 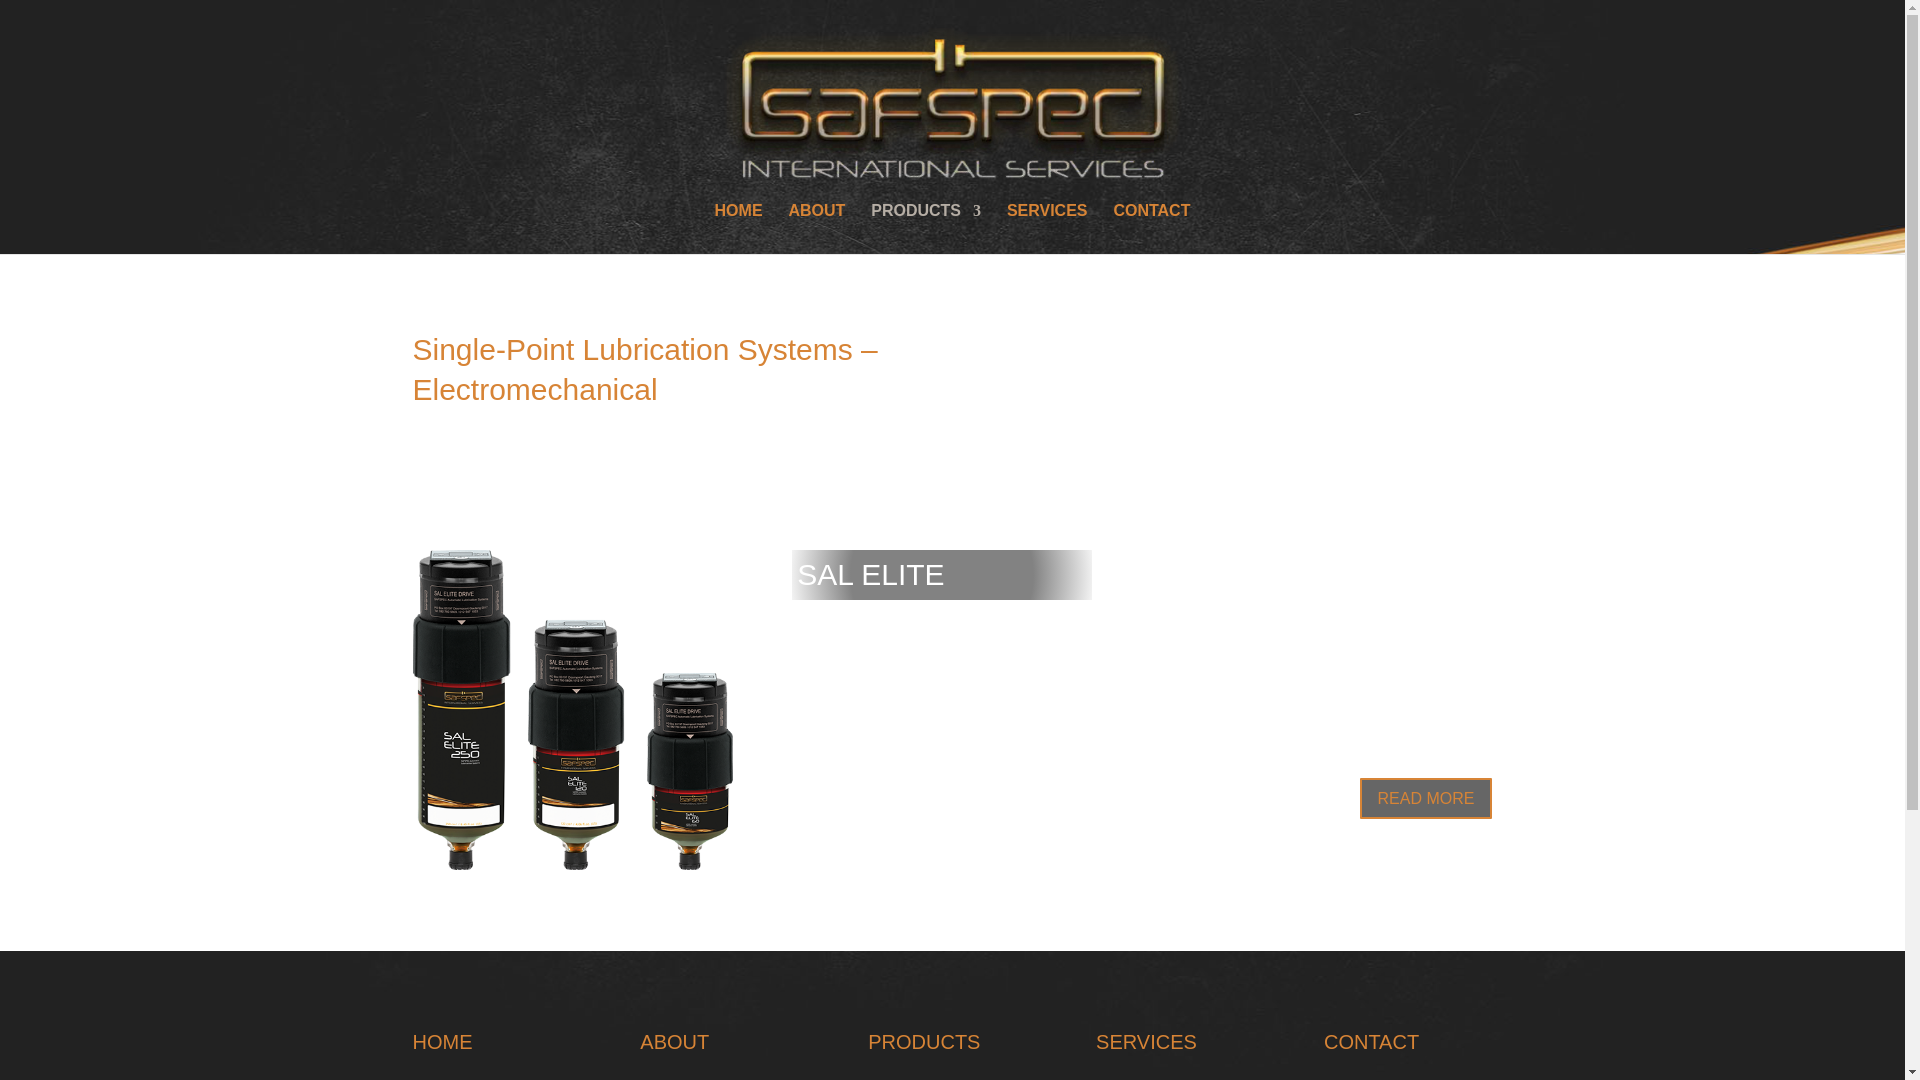 I want to click on CONTACT, so click(x=1152, y=228).